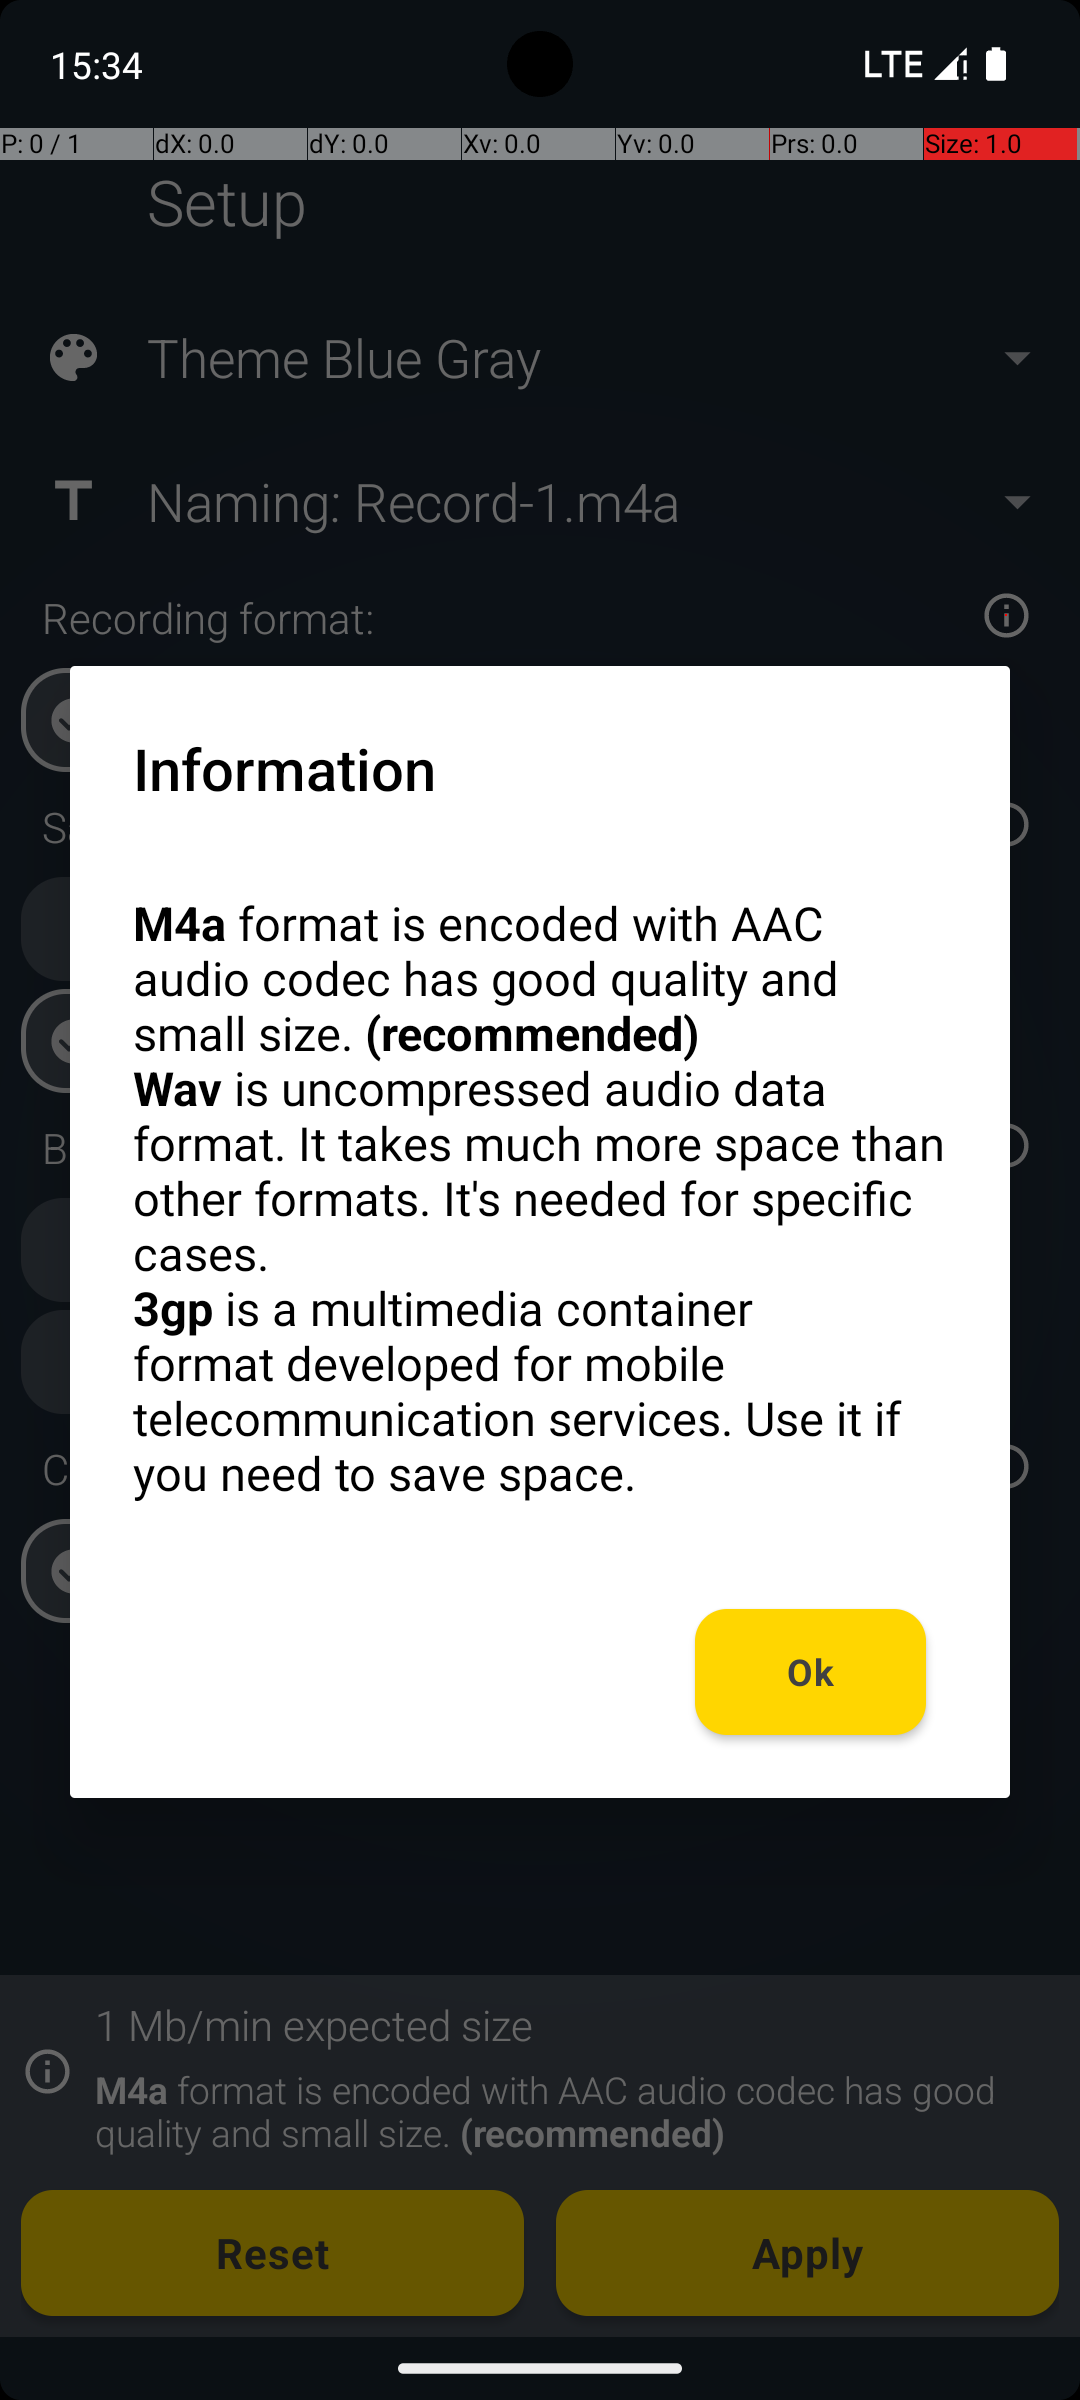  What do you see at coordinates (284, 768) in the screenshot?
I see `Information` at bounding box center [284, 768].